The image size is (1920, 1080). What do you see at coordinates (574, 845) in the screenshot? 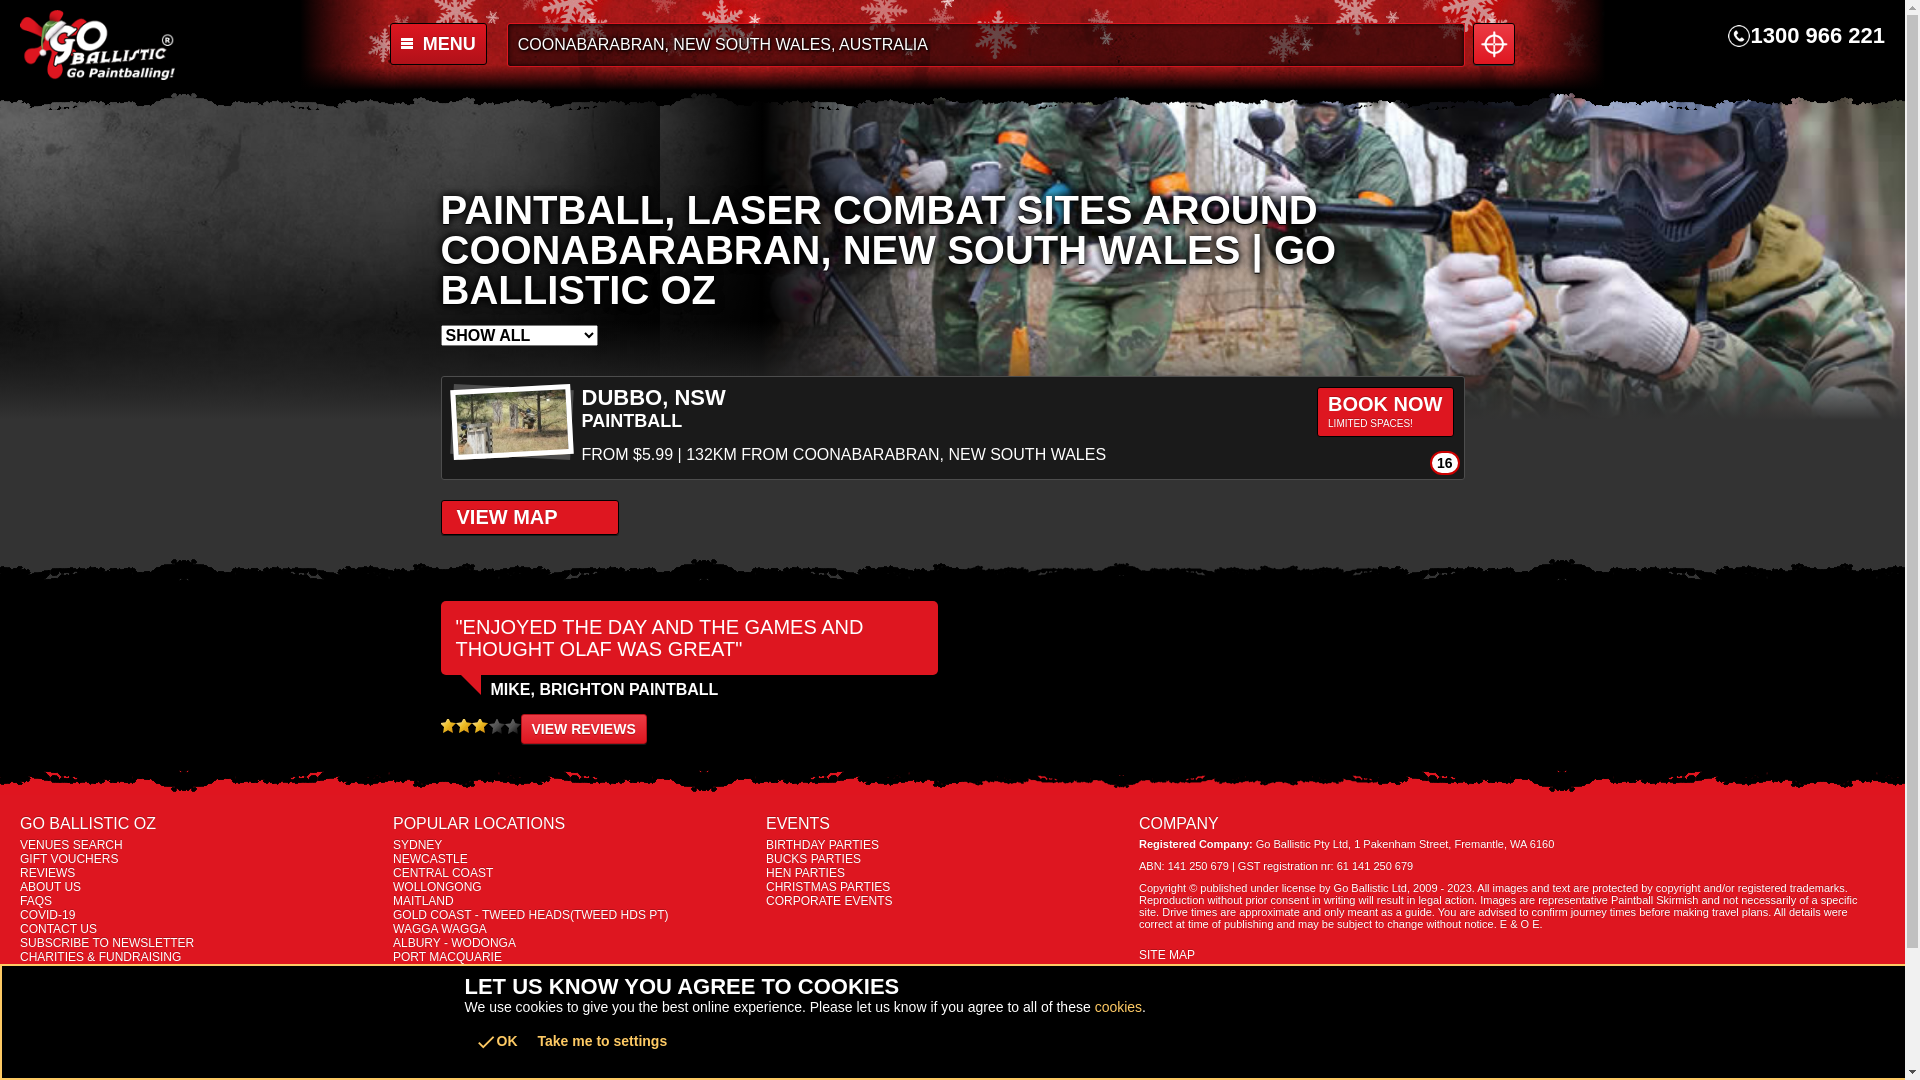
I see `SYDNEY` at bounding box center [574, 845].